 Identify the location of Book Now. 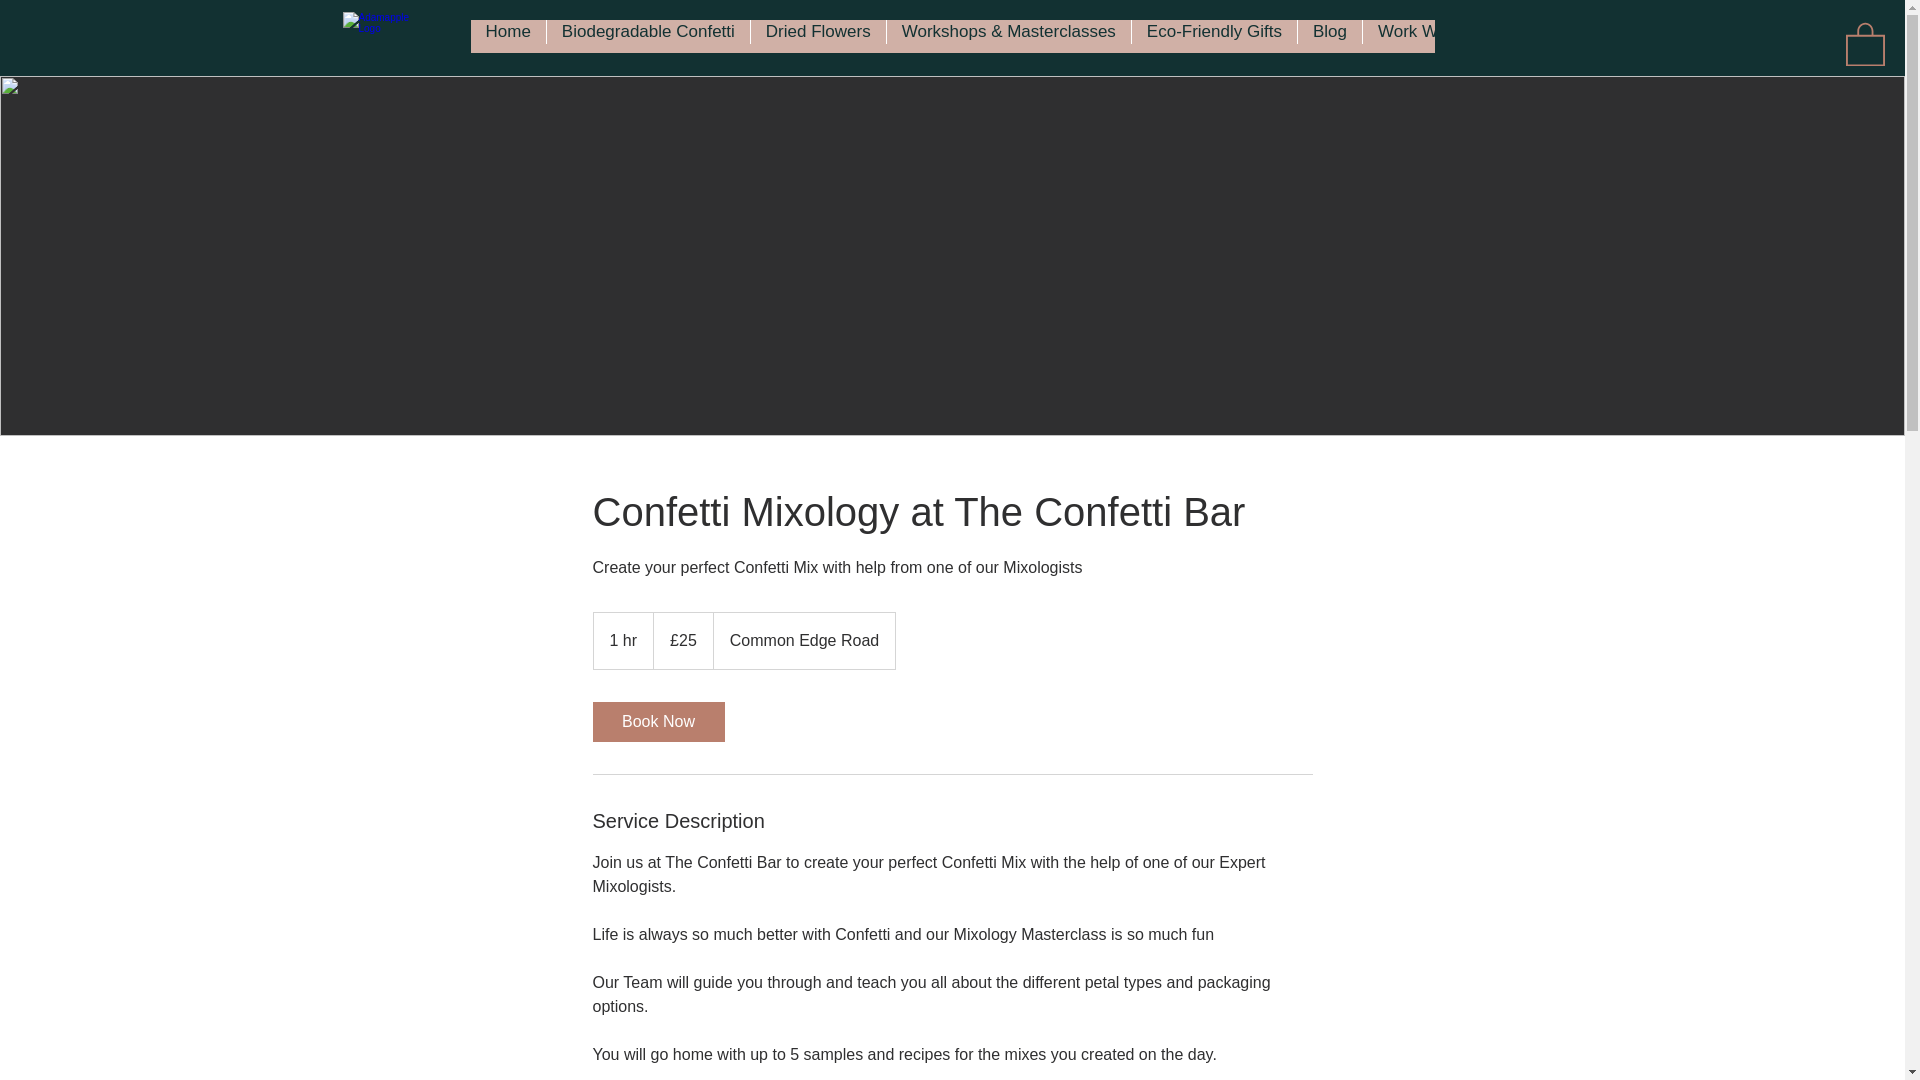
(657, 722).